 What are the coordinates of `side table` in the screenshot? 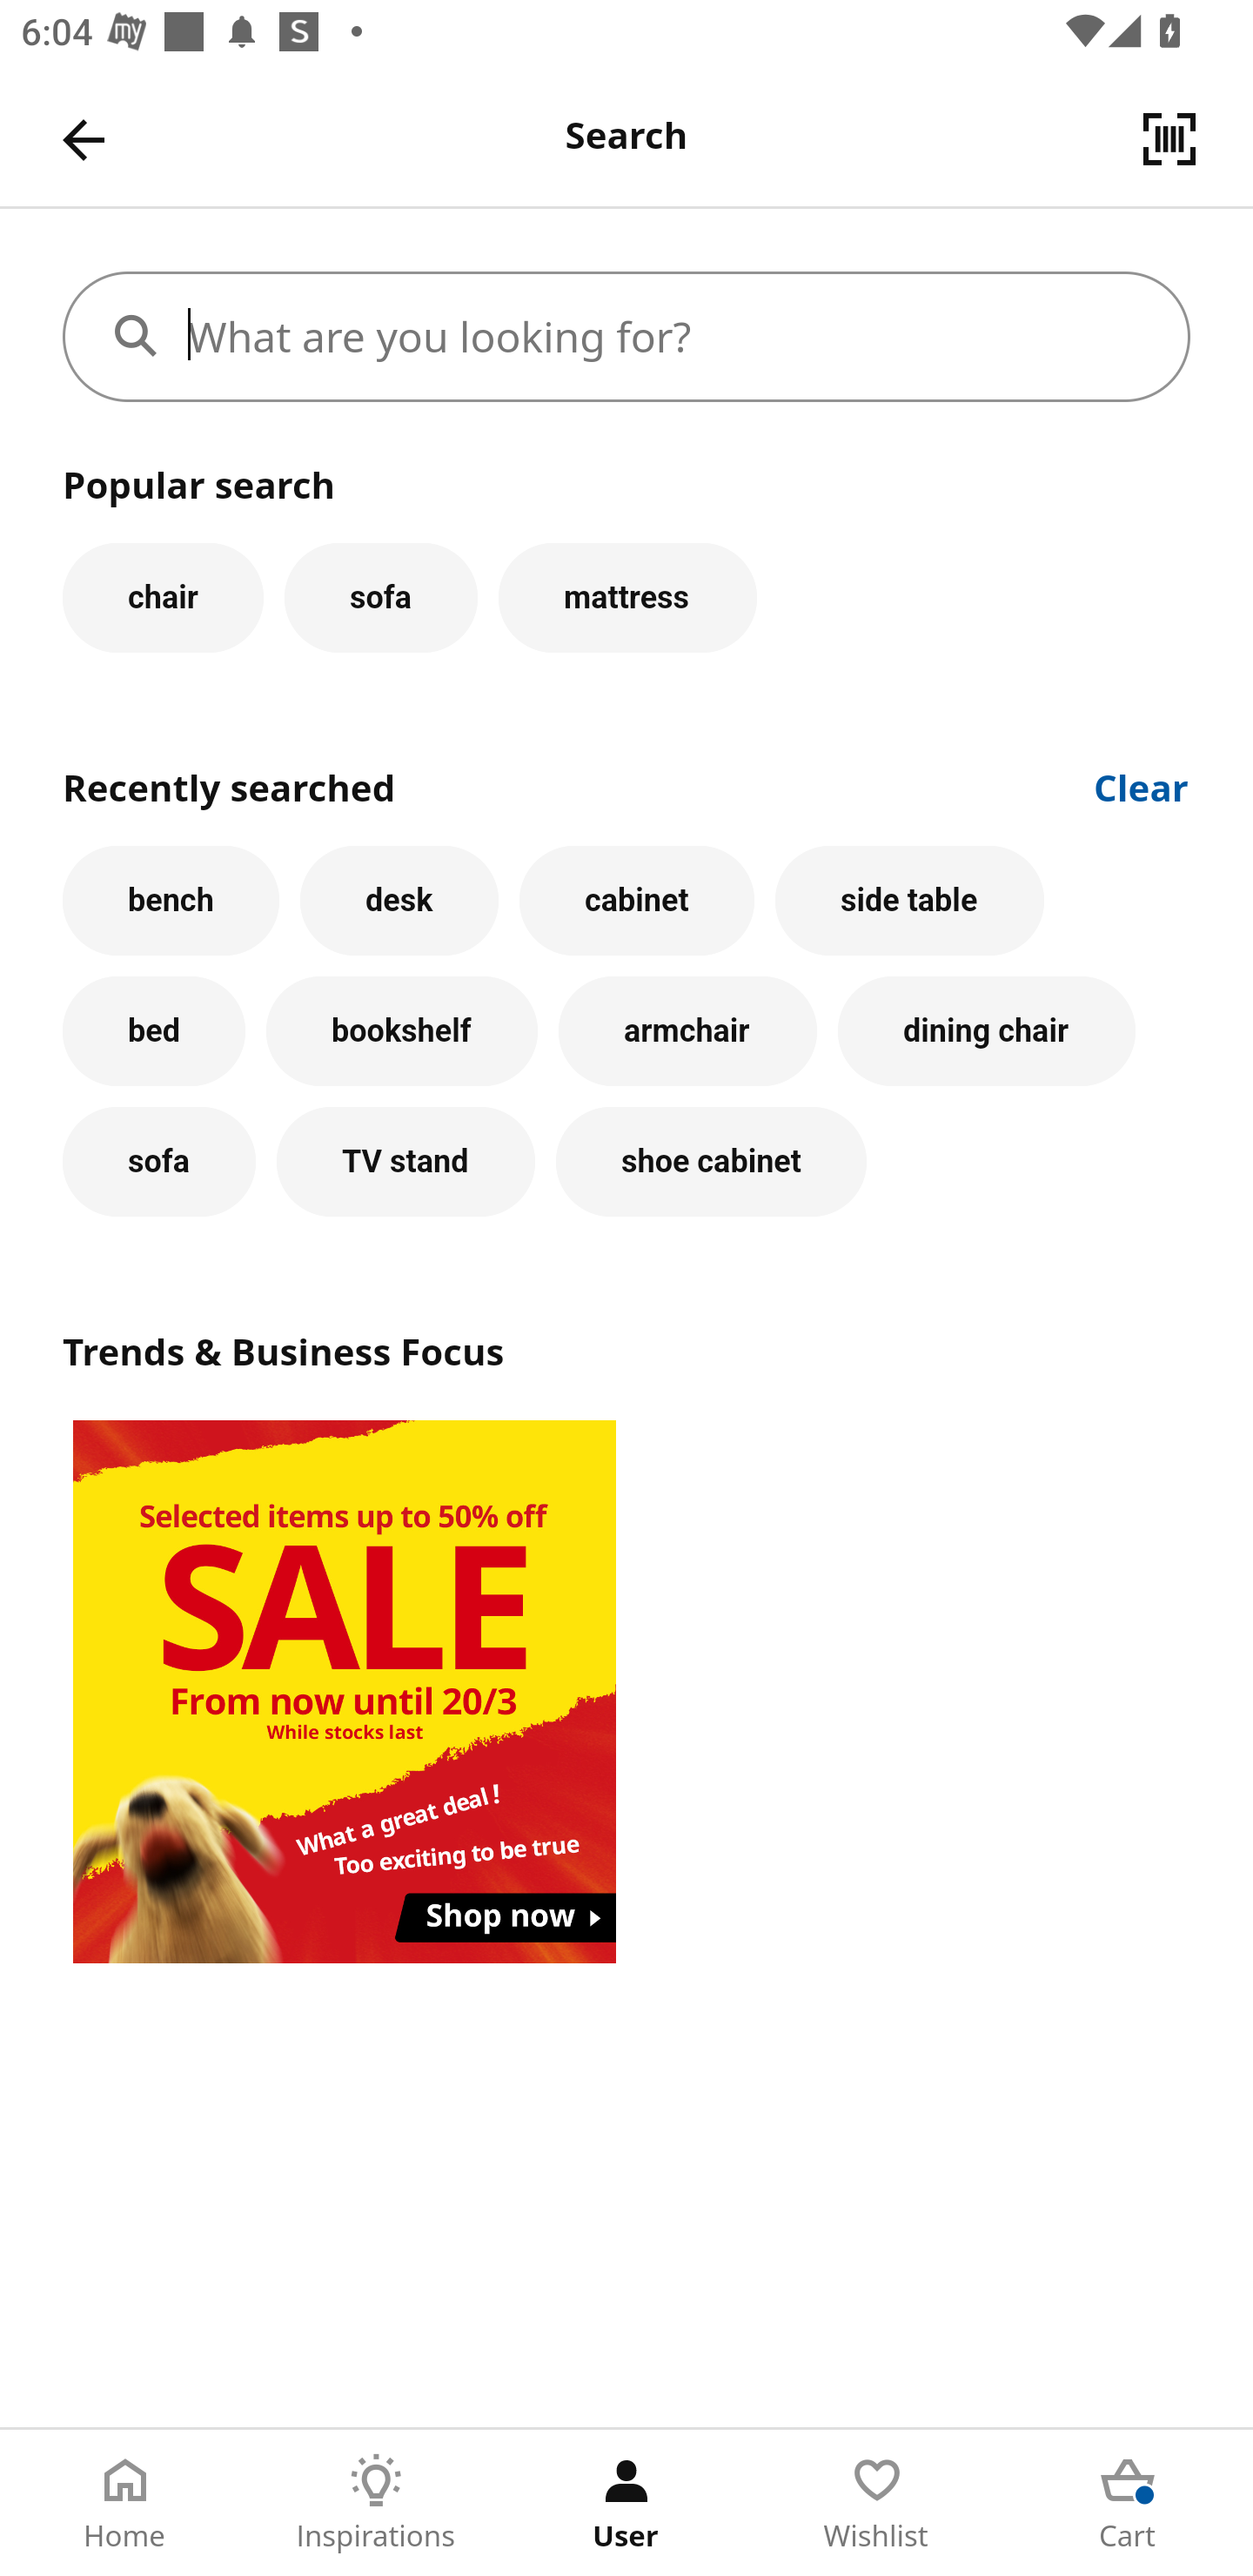 It's located at (909, 900).